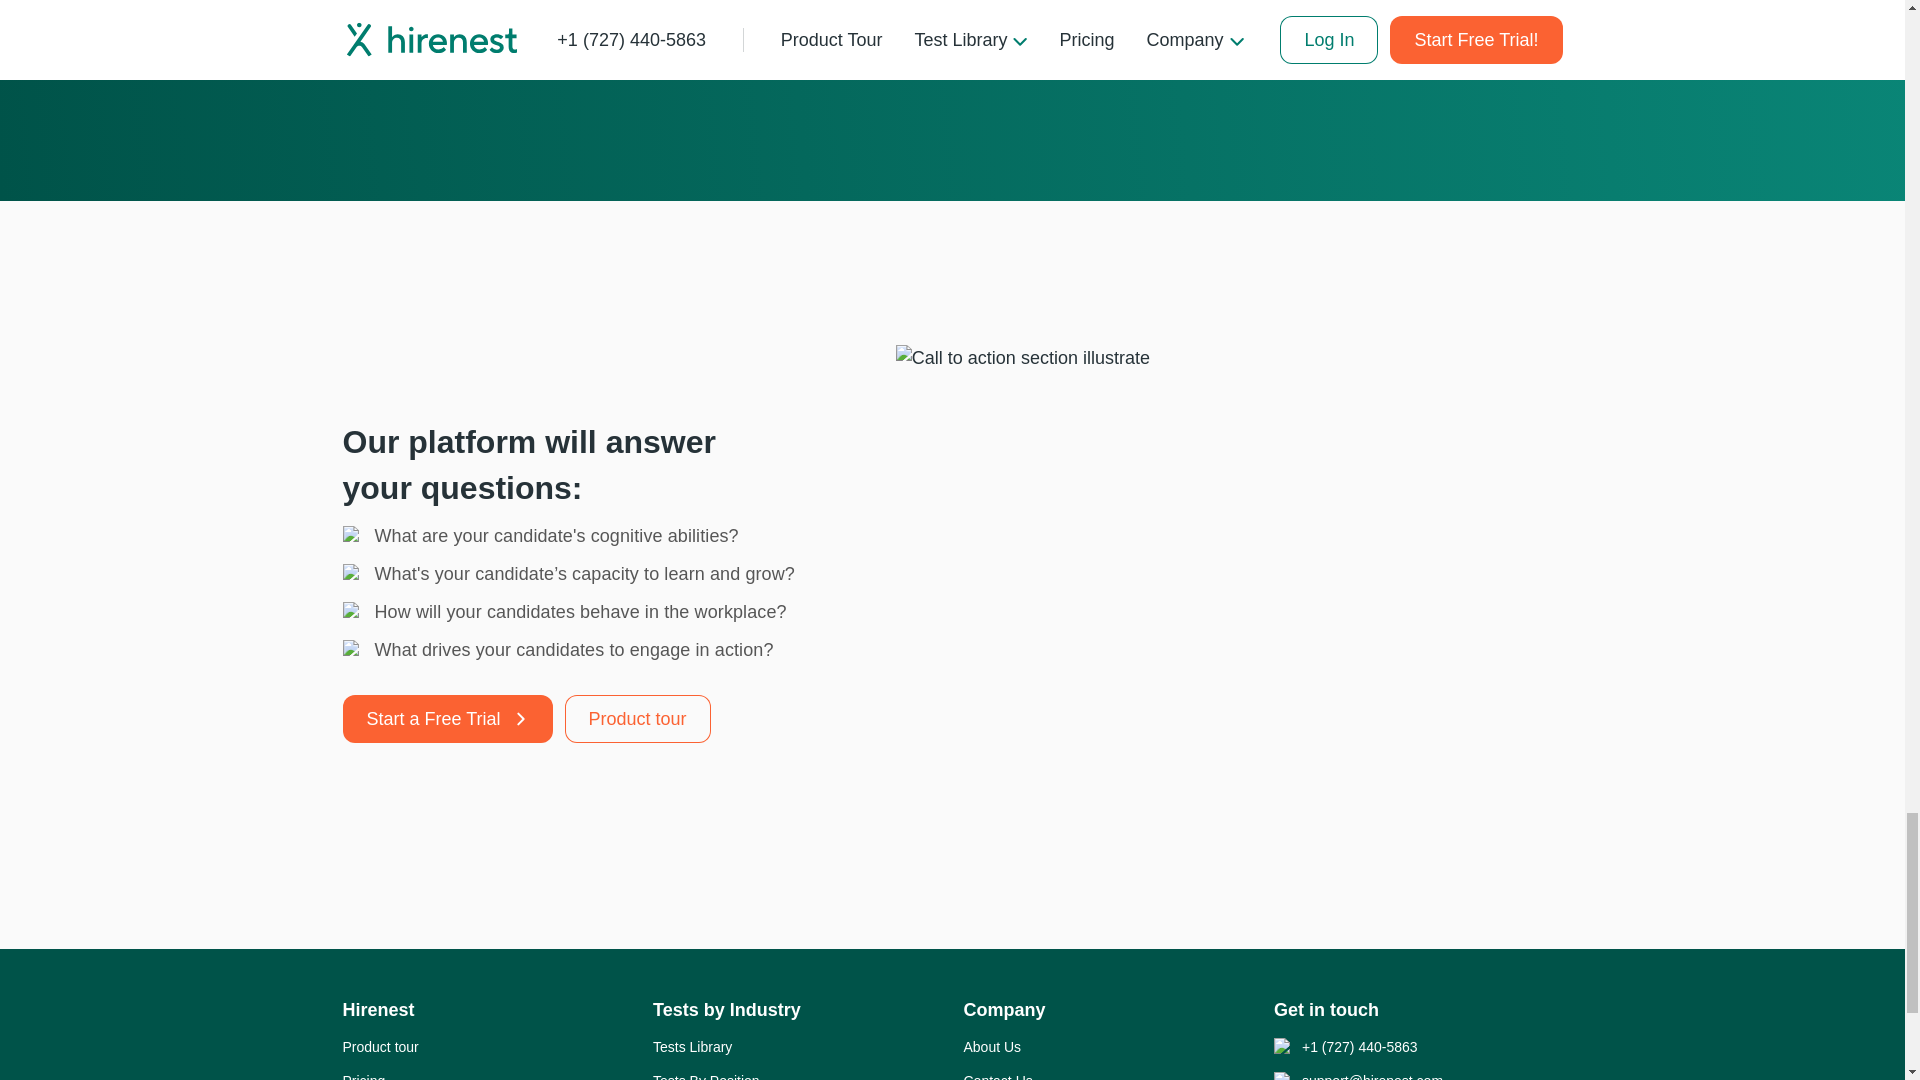 This screenshot has height=1080, width=1920. I want to click on Start a Free Trial, so click(446, 719).